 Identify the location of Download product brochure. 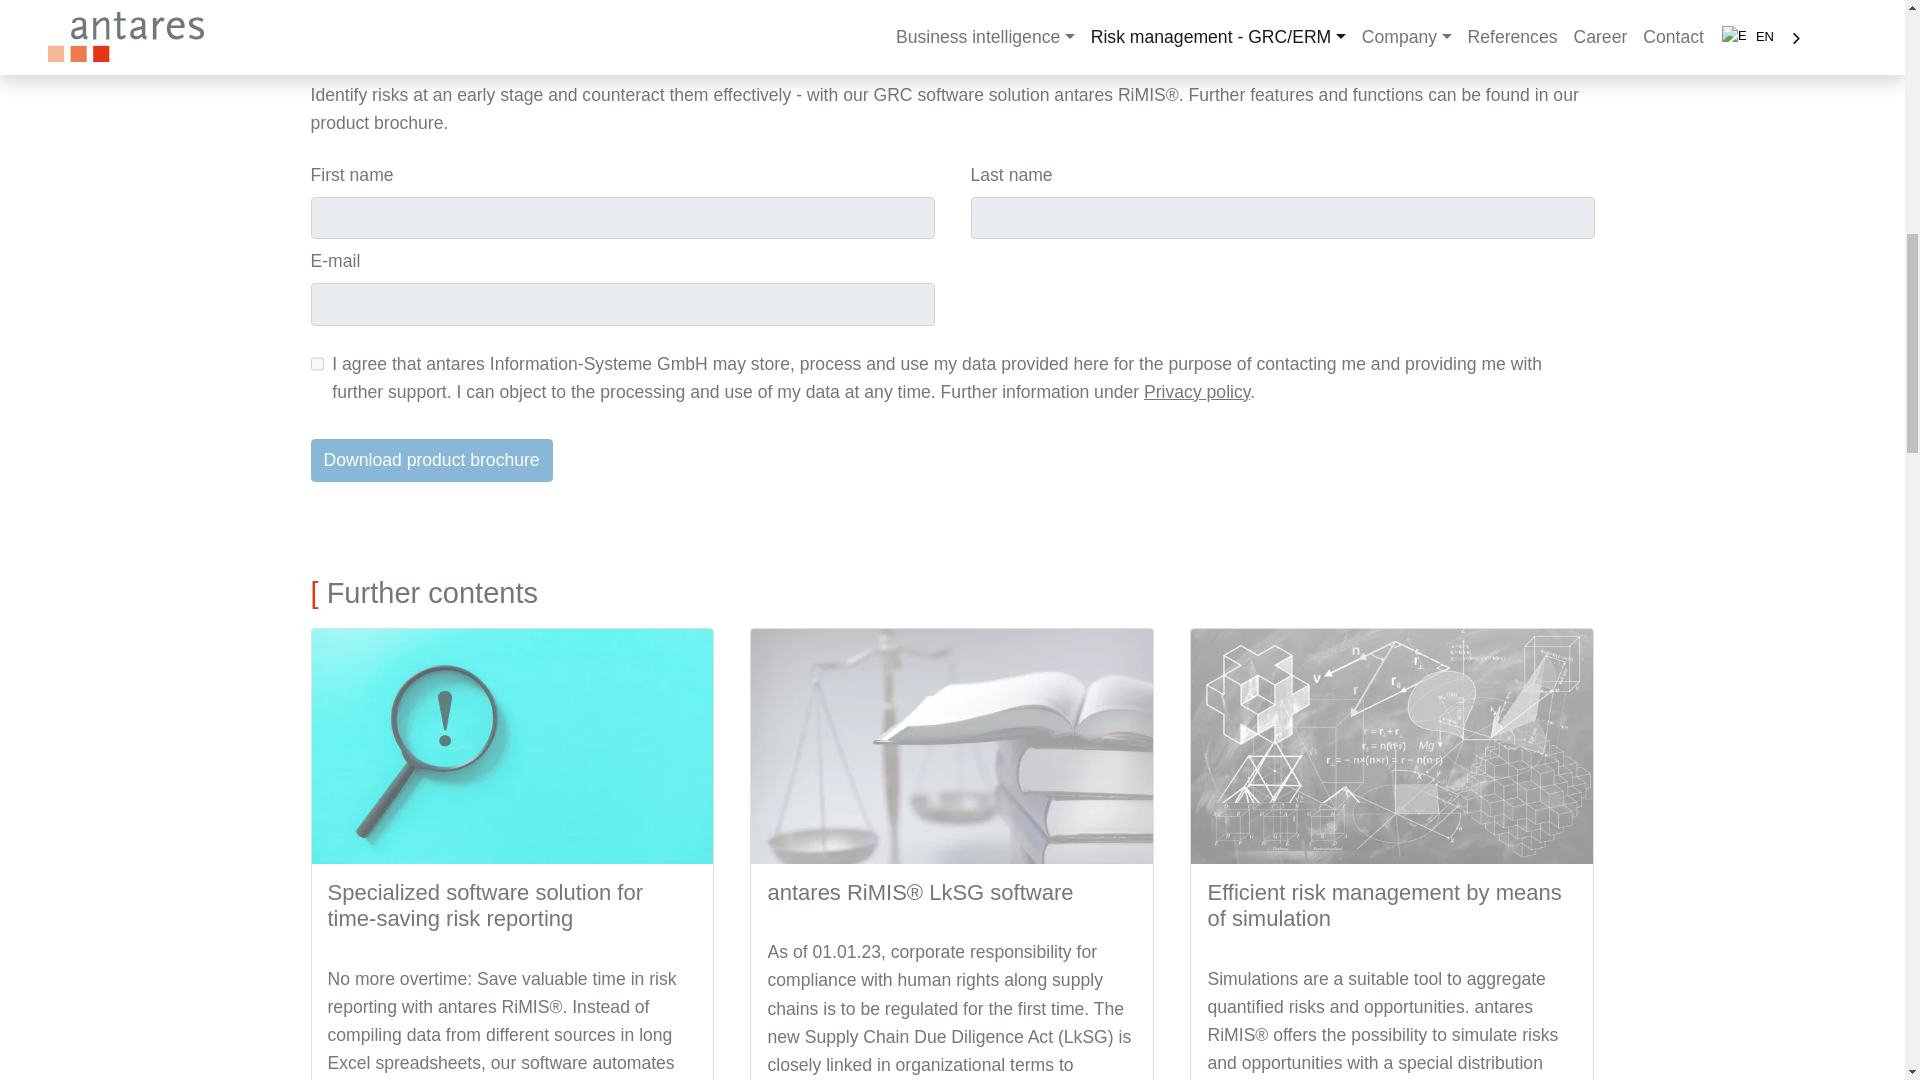
(430, 459).